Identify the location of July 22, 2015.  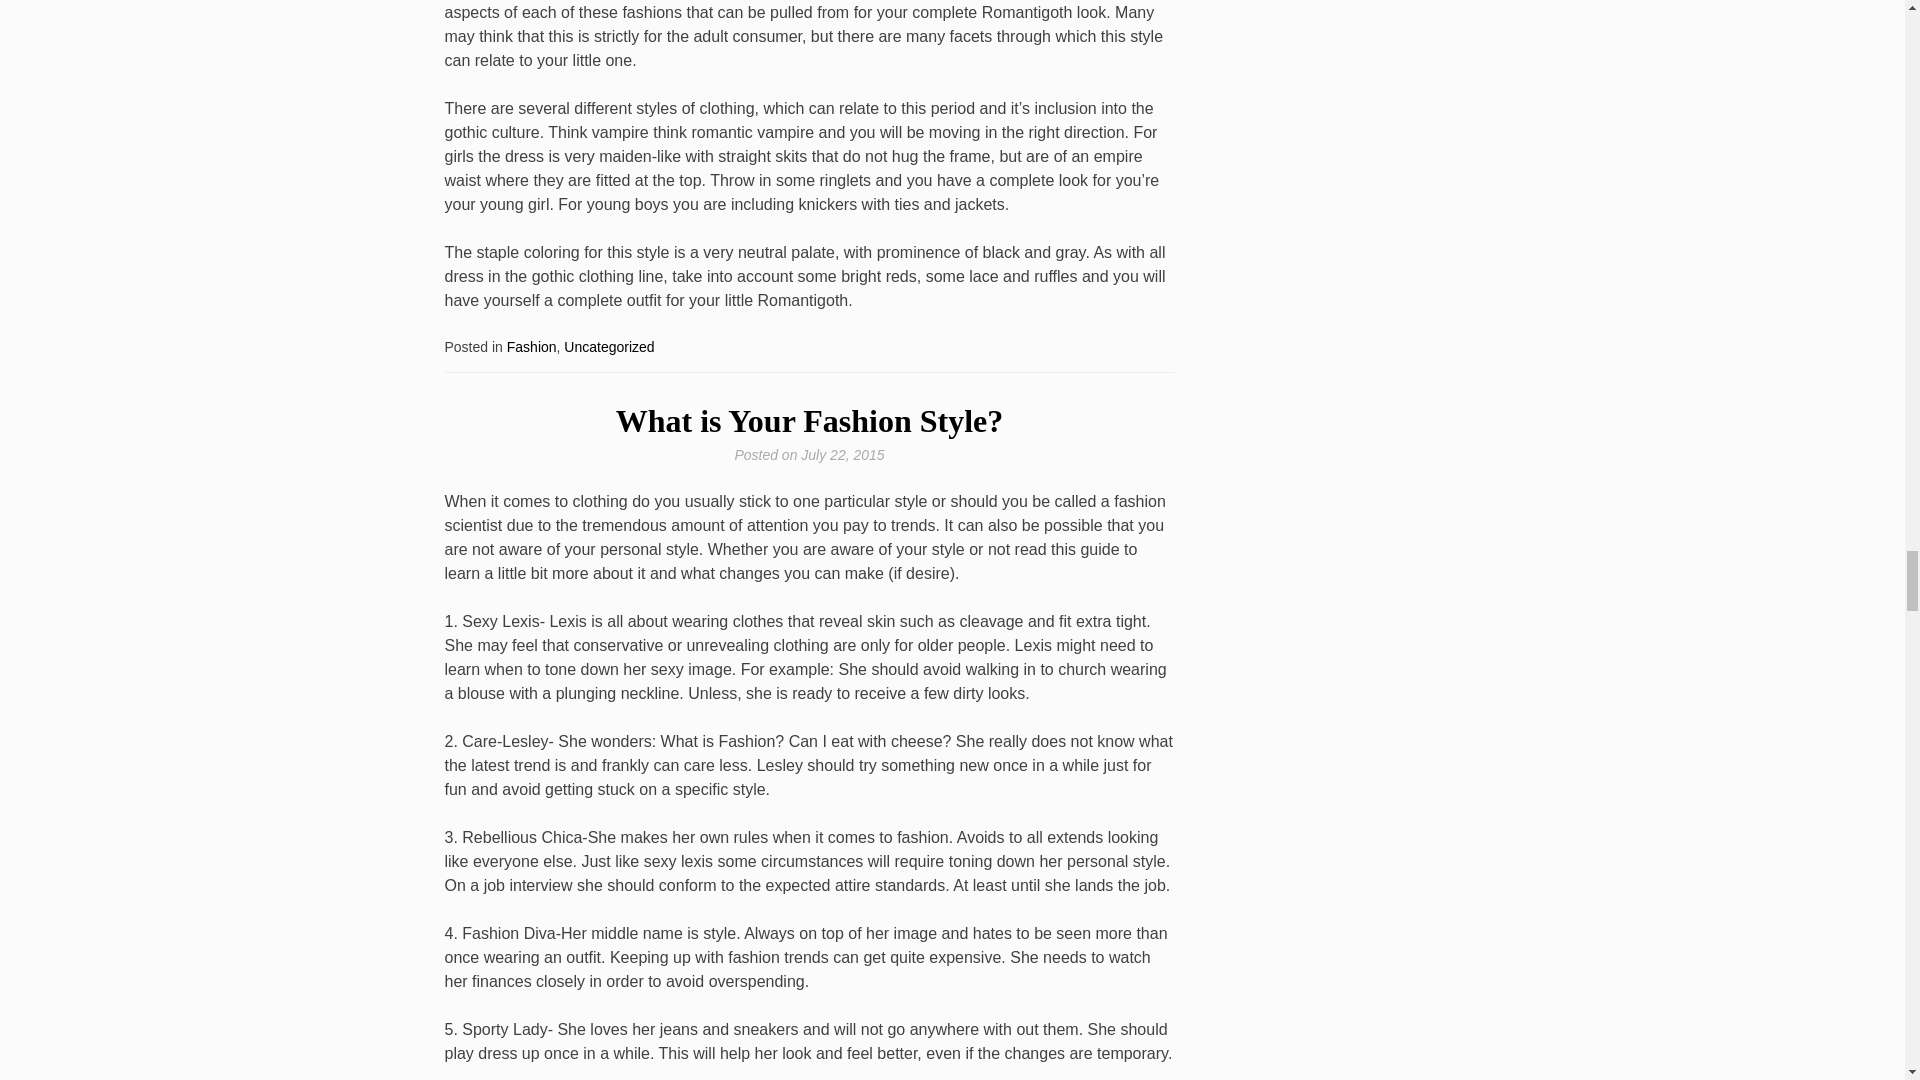
(842, 455).